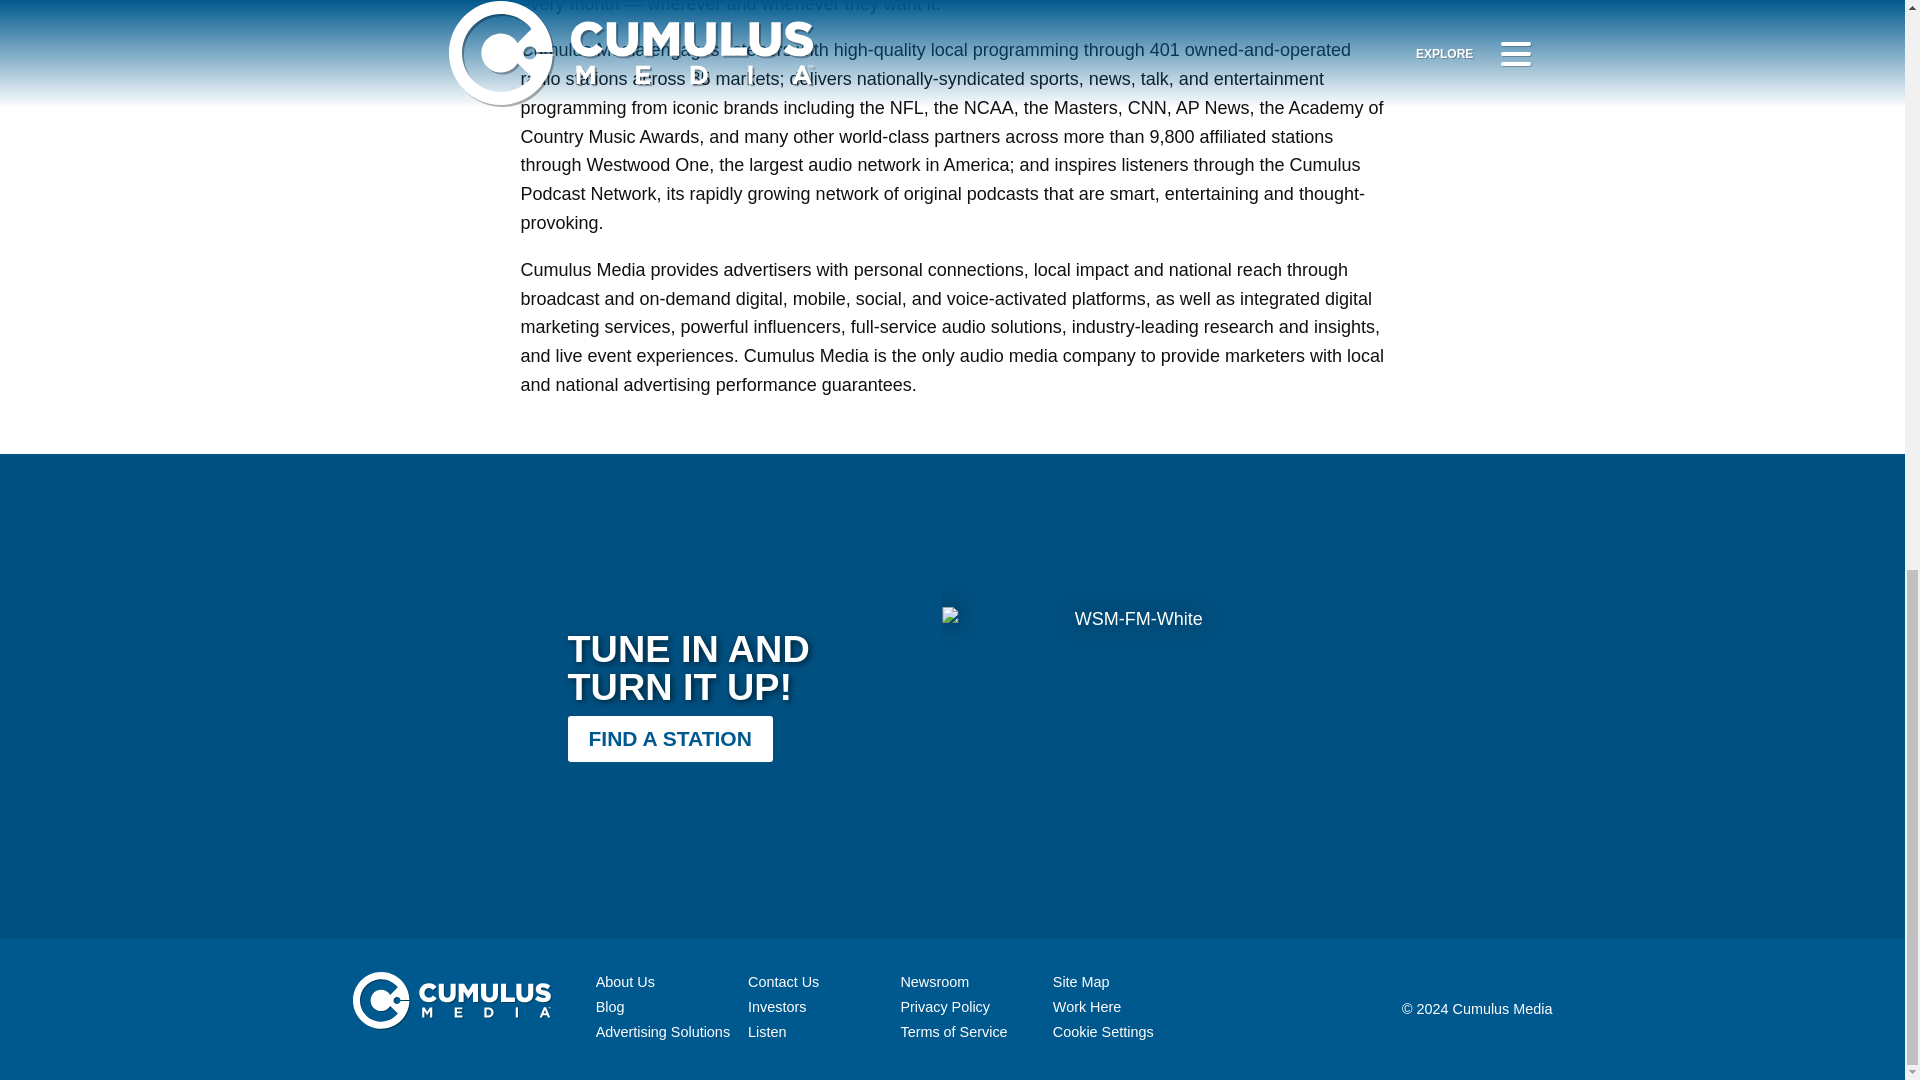 Image resolution: width=1920 pixels, height=1080 pixels. I want to click on Terms of Service, so click(953, 1032).